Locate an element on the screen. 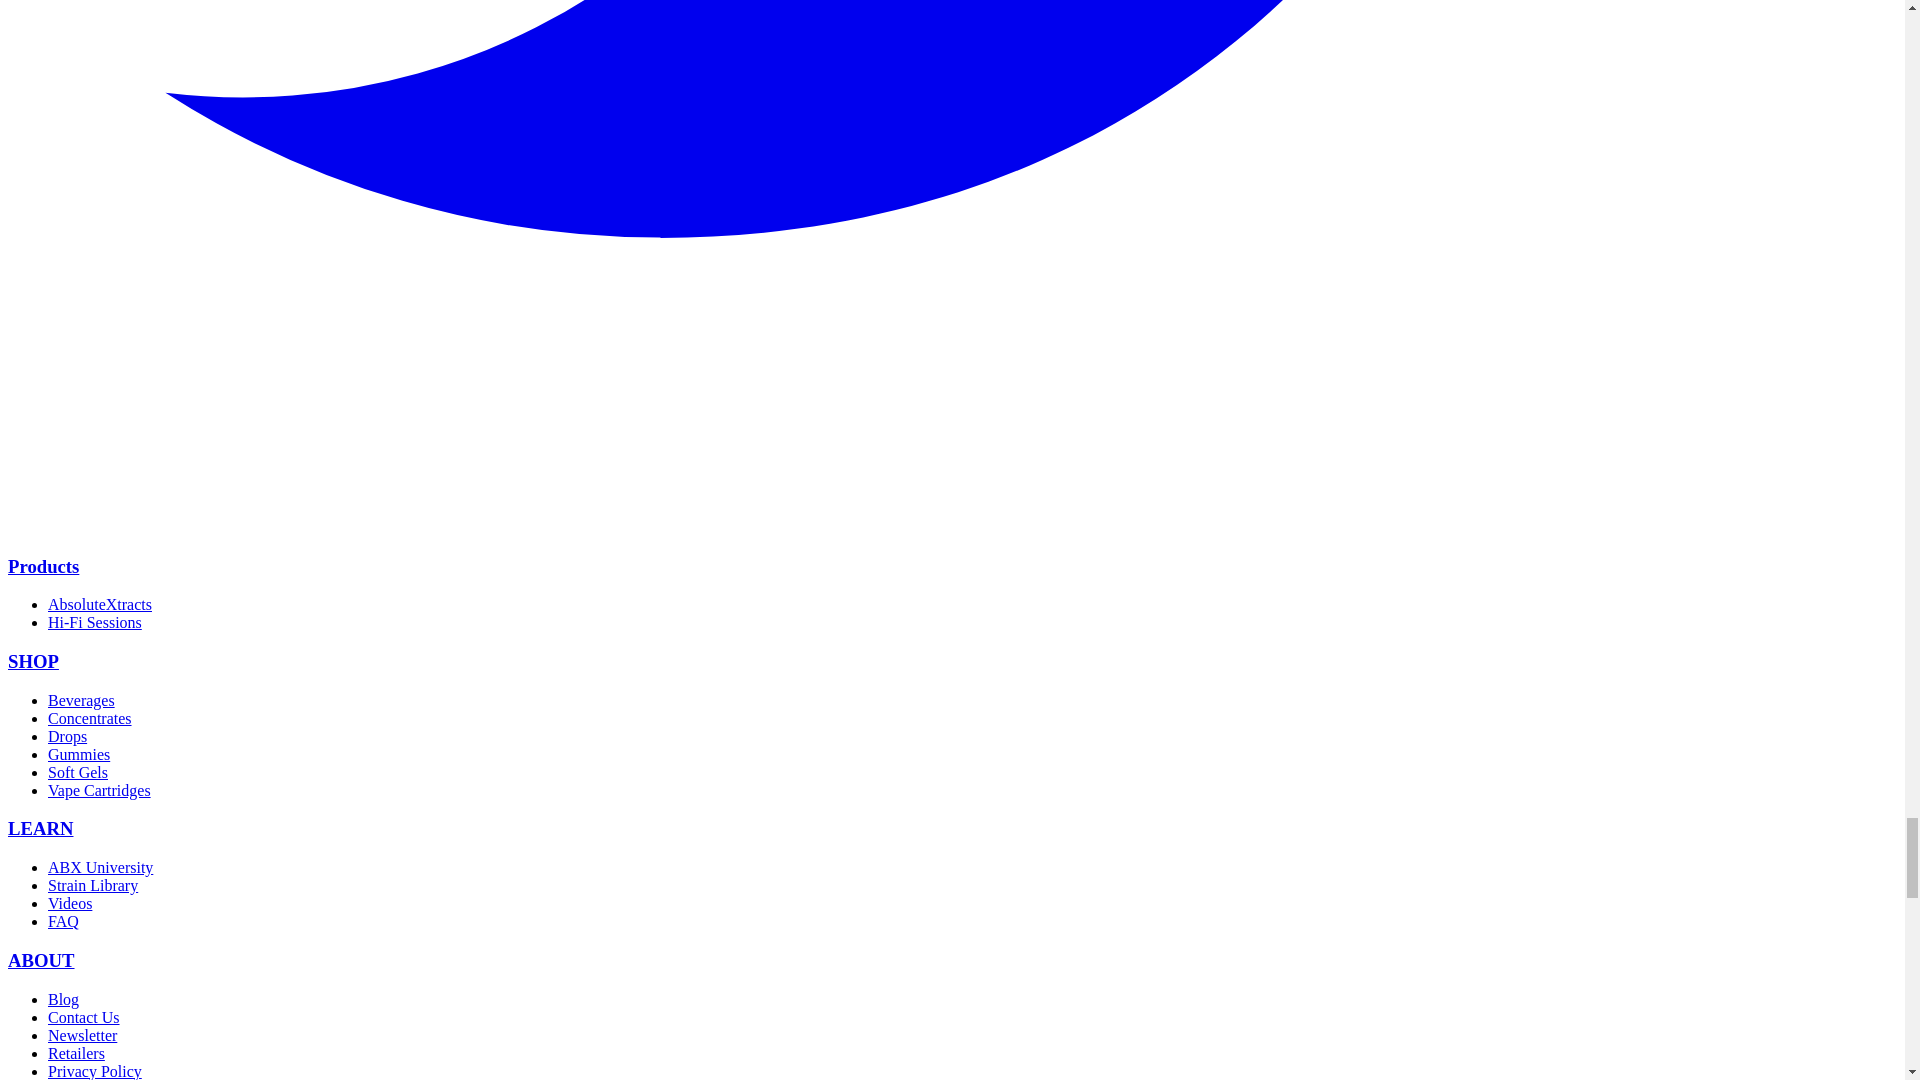 This screenshot has height=1080, width=1920. Gummies is located at coordinates (78, 754).